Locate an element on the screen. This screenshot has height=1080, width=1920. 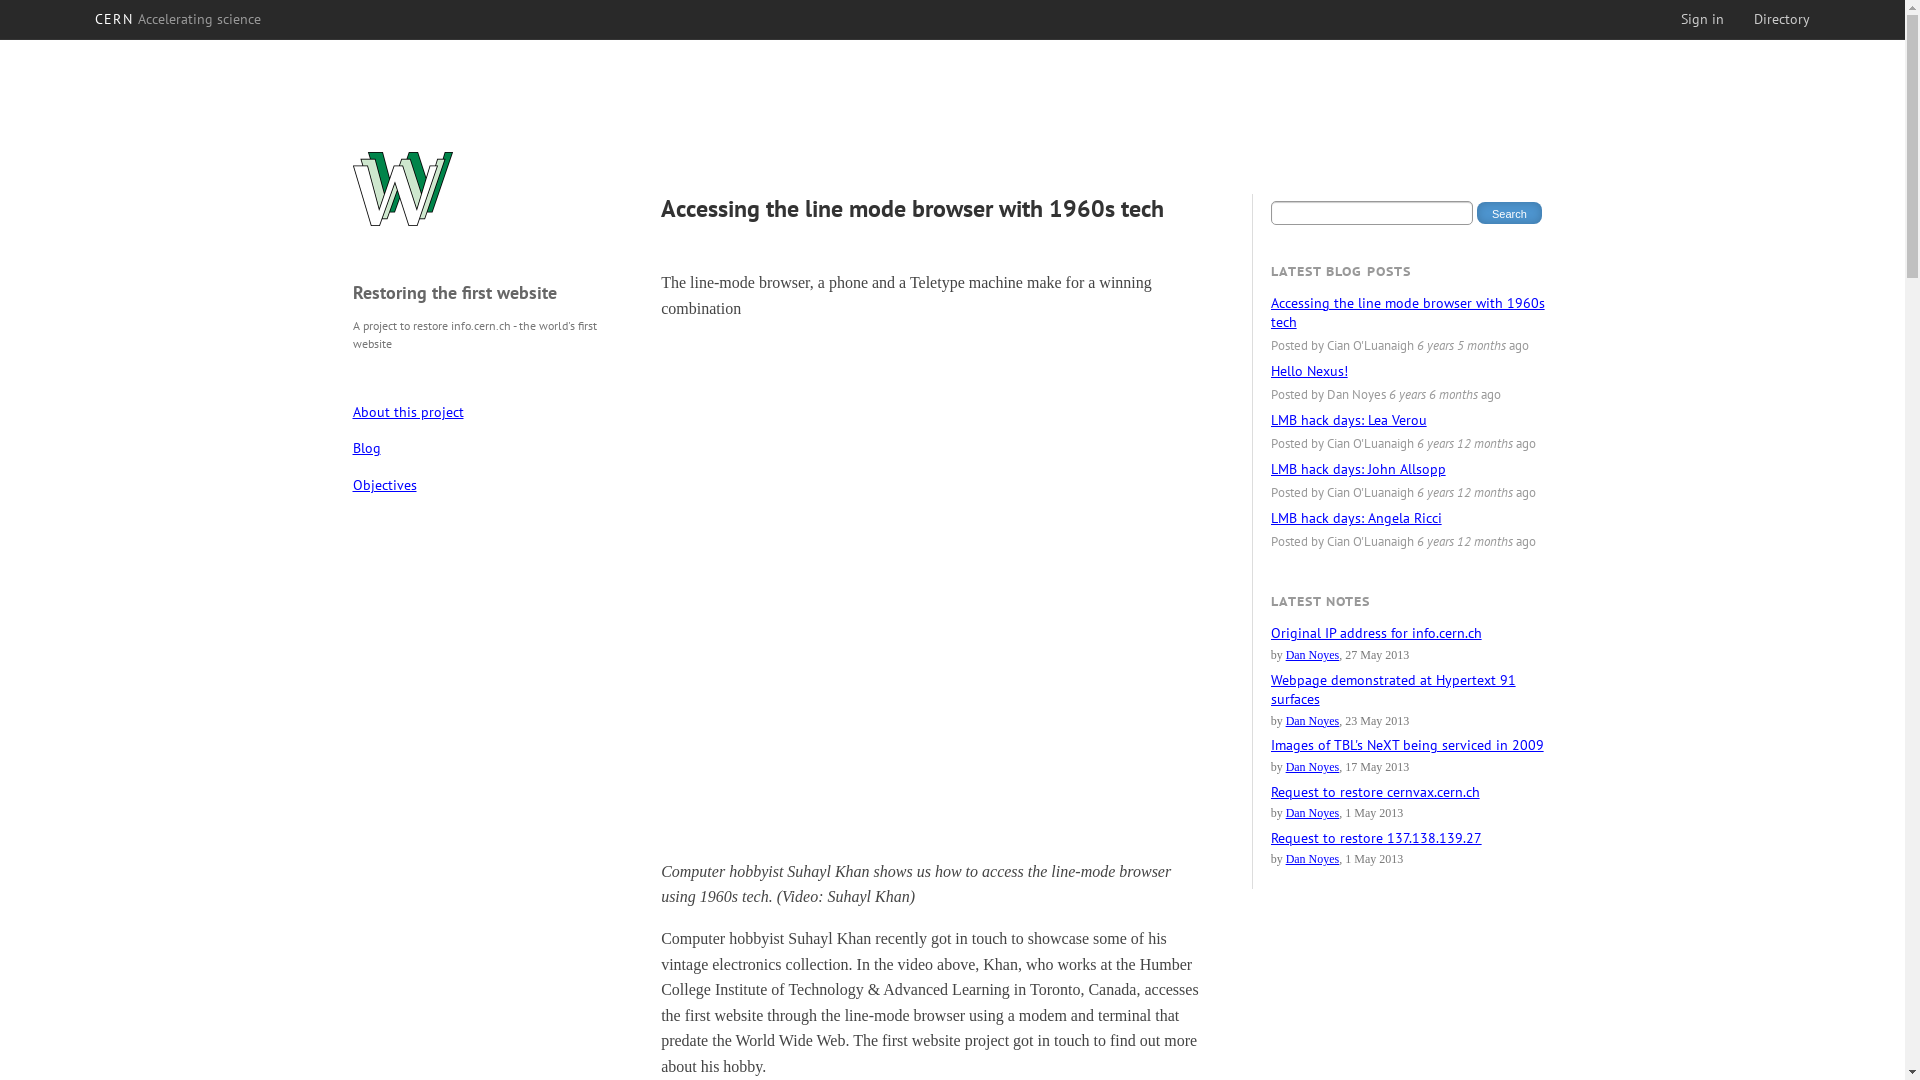
Home is located at coordinates (402, 197).